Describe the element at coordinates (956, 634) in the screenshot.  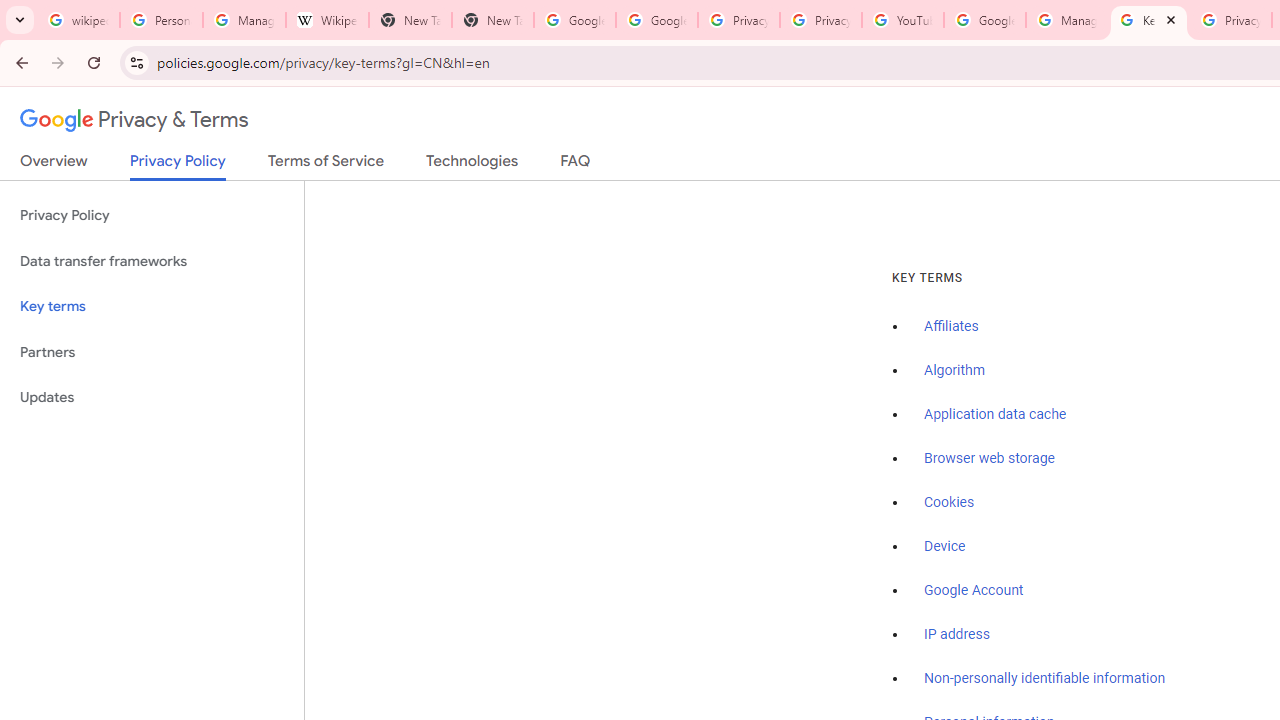
I see `IP address` at that location.